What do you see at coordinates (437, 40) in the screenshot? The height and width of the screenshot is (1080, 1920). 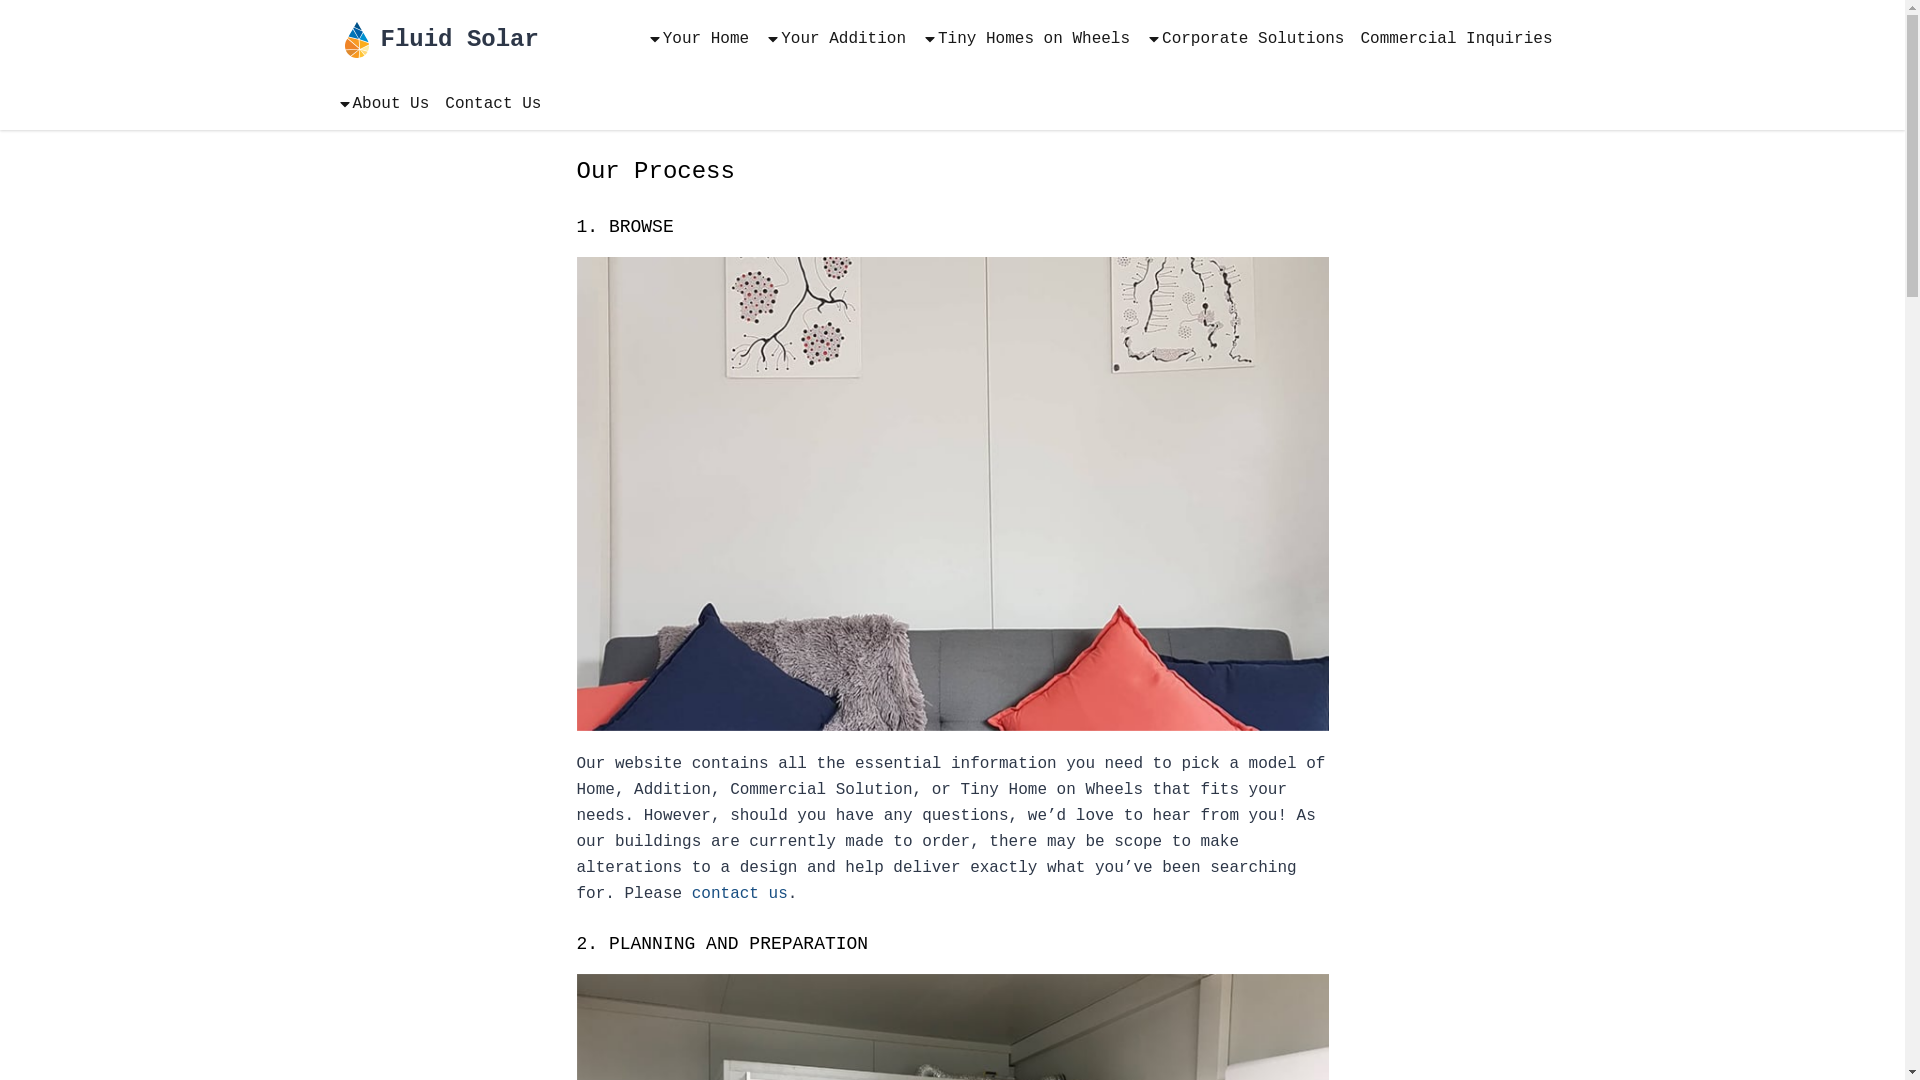 I see `Fluid Solar` at bounding box center [437, 40].